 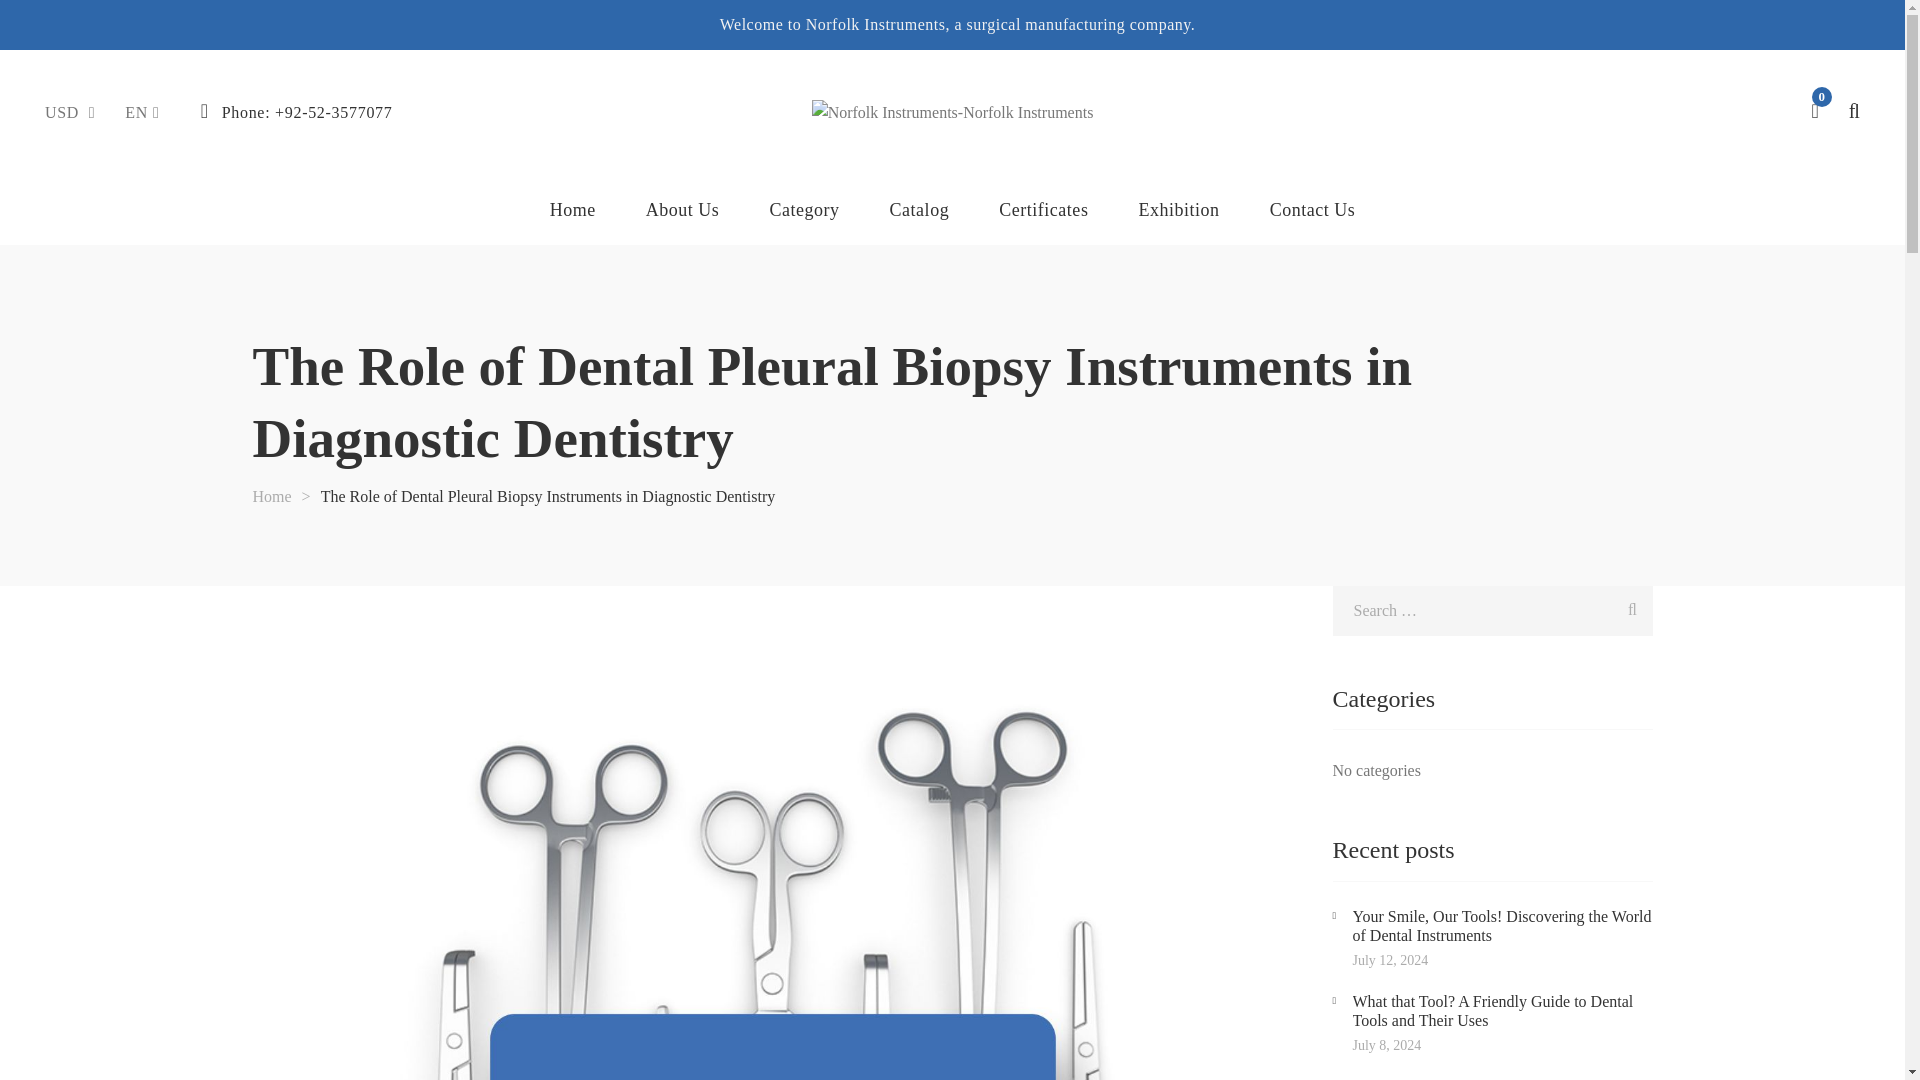 I want to click on Norfolk Instruments-Norfolk Instruments, so click(x=953, y=112).